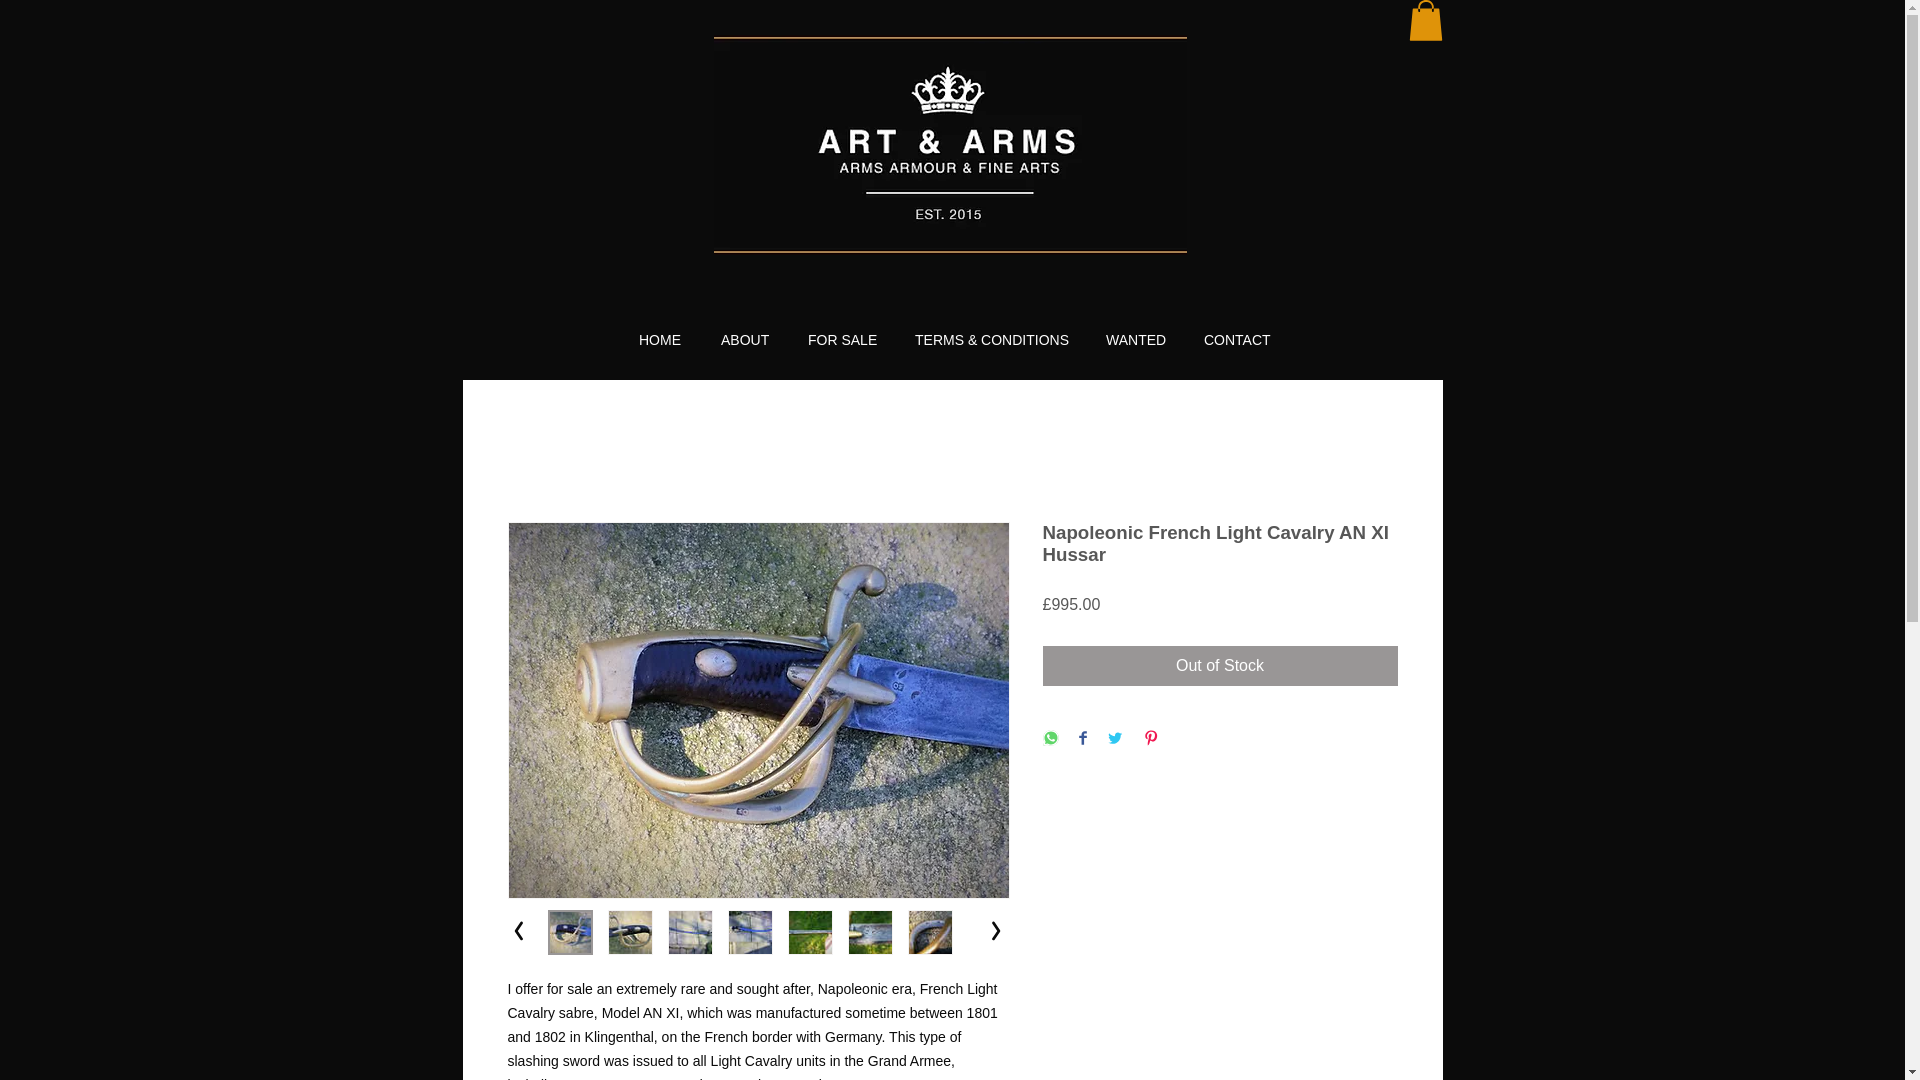 This screenshot has width=1920, height=1080. What do you see at coordinates (1236, 338) in the screenshot?
I see `CONTACT` at bounding box center [1236, 338].